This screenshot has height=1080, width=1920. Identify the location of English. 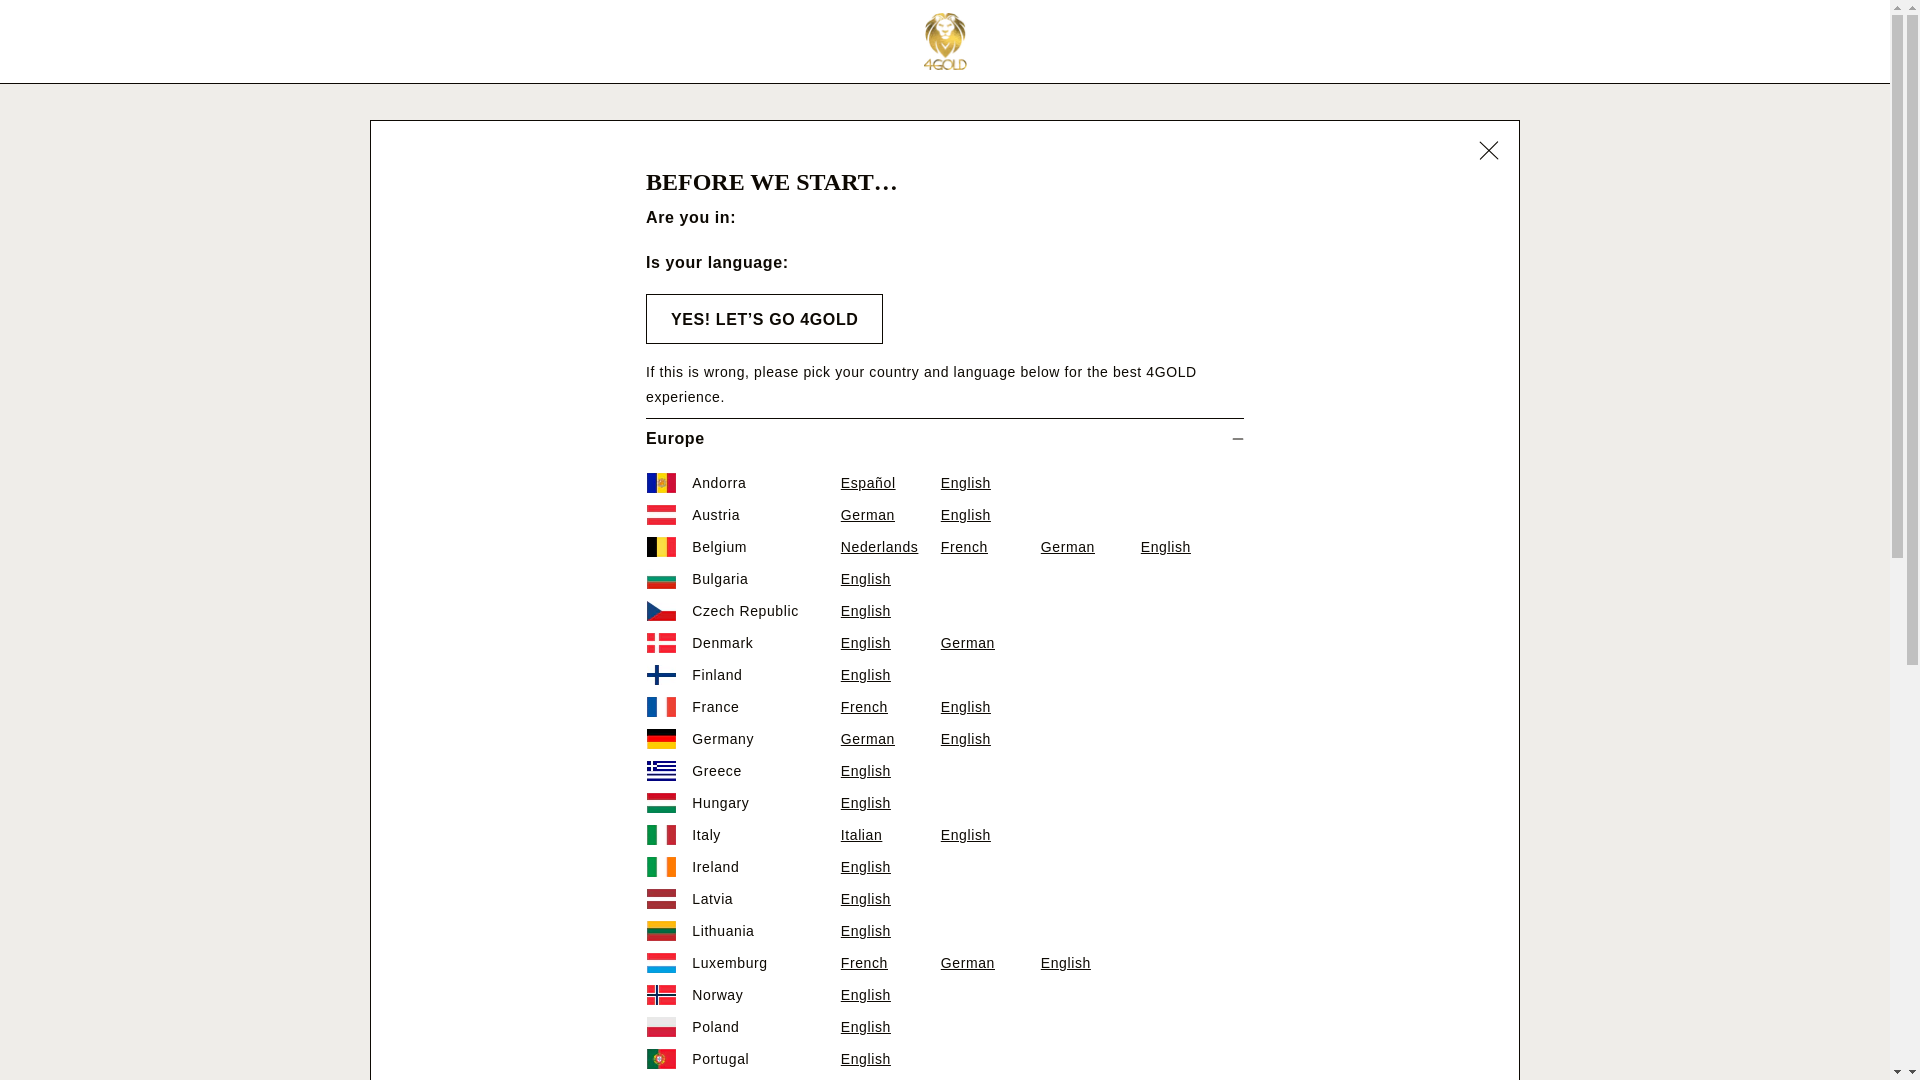
(990, 516).